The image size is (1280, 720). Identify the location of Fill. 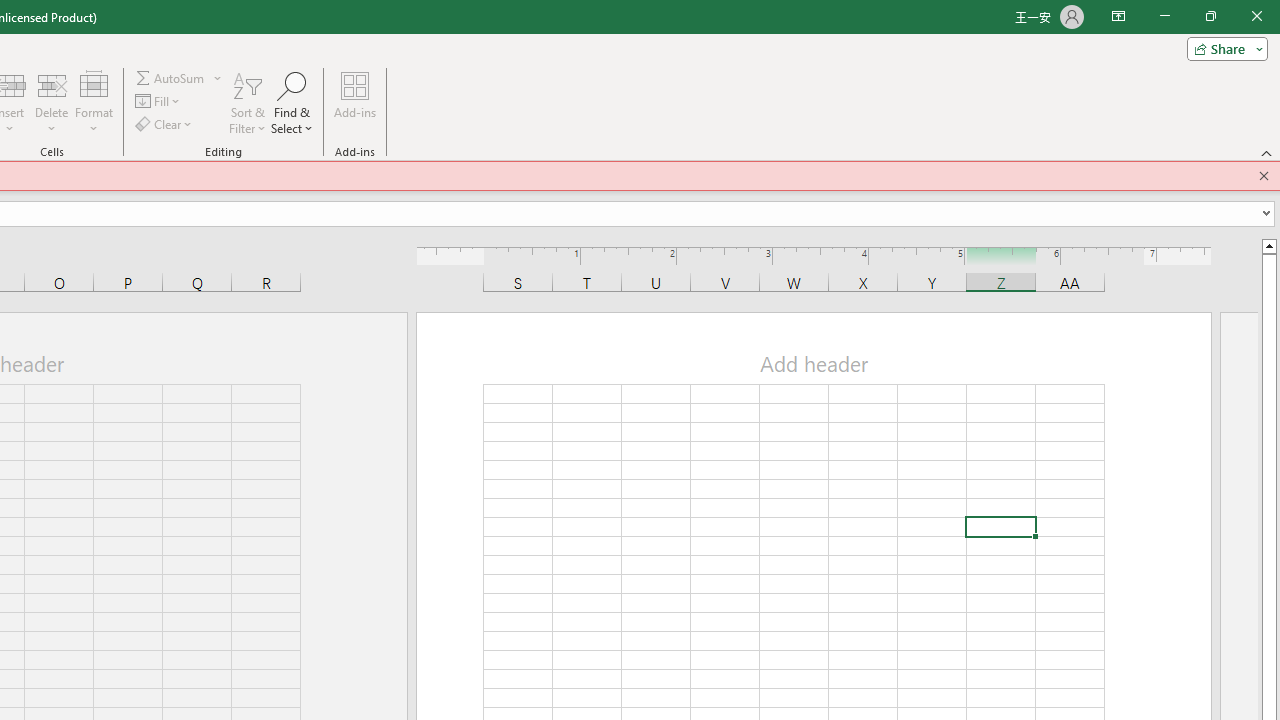
(158, 102).